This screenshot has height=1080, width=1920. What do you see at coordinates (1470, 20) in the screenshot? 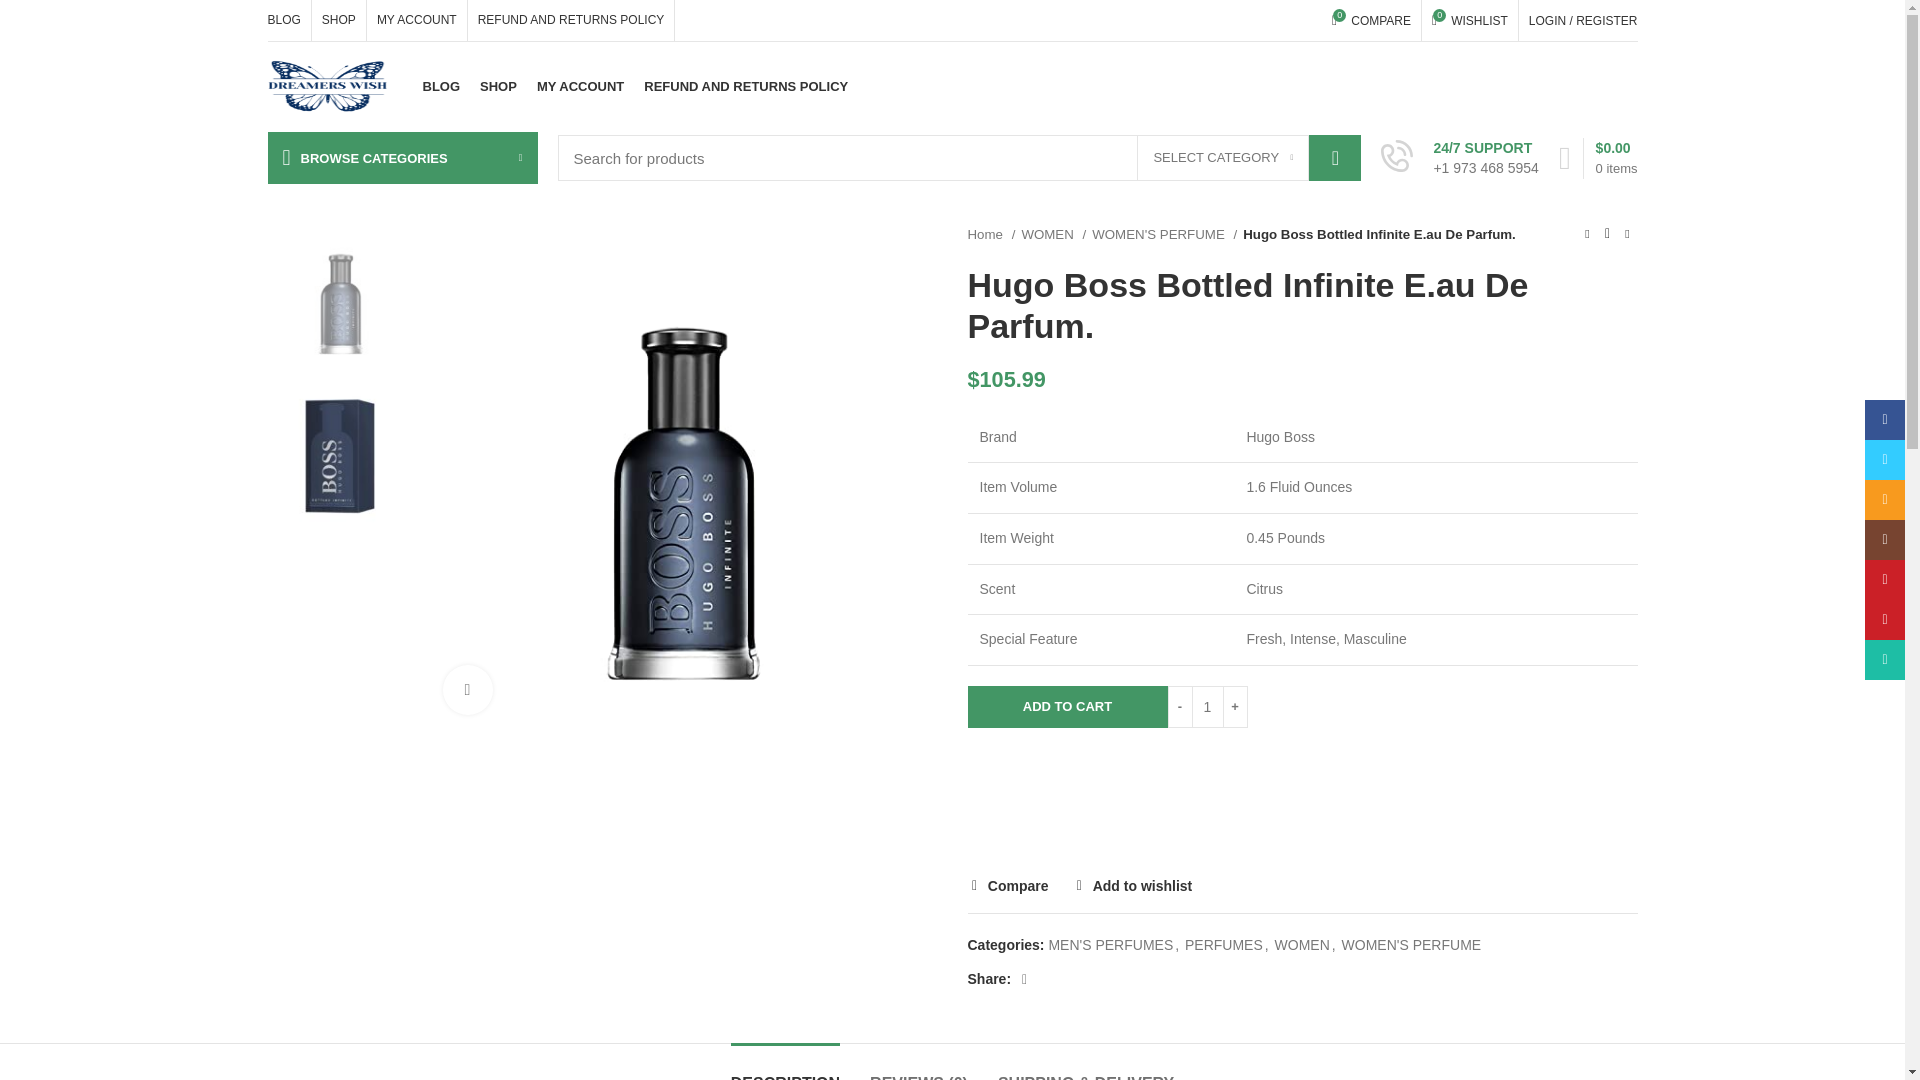
I see `SHOP` at bounding box center [1470, 20].